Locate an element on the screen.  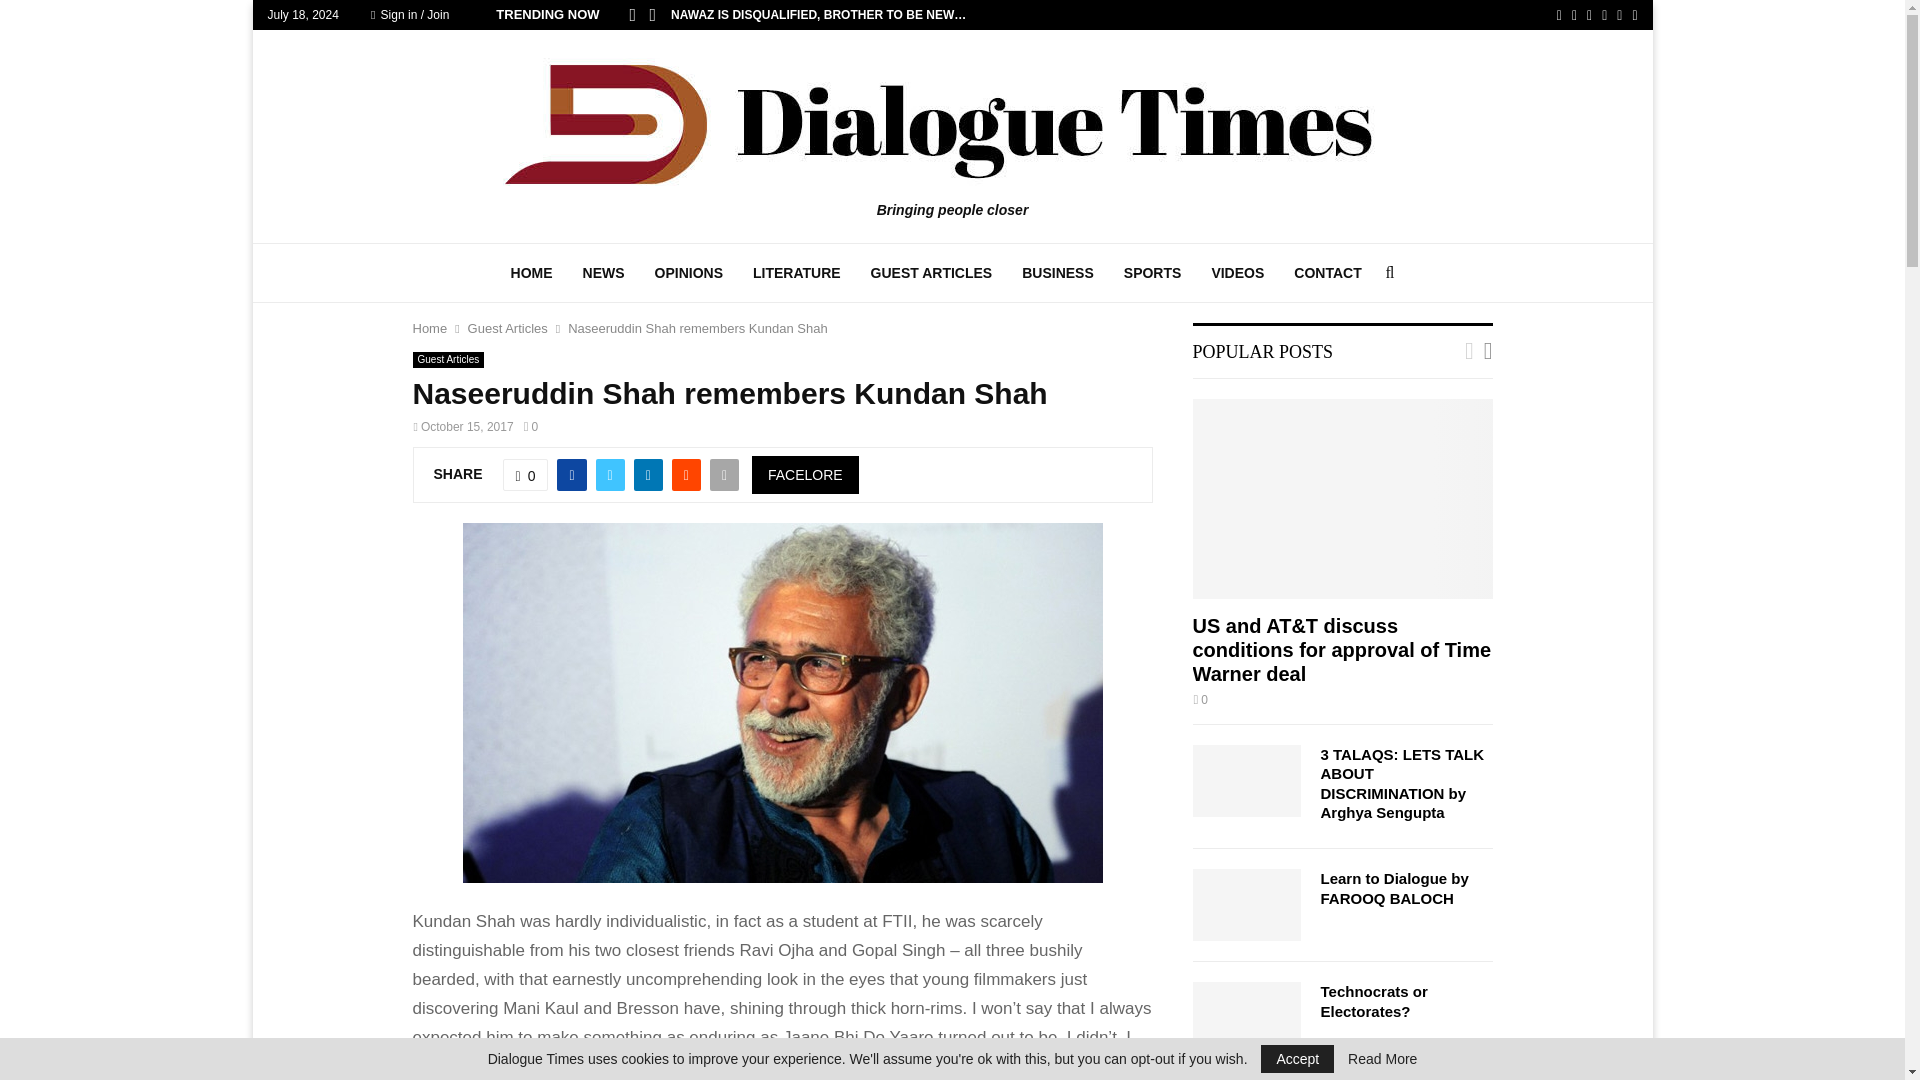
Xing is located at coordinates (1634, 15).